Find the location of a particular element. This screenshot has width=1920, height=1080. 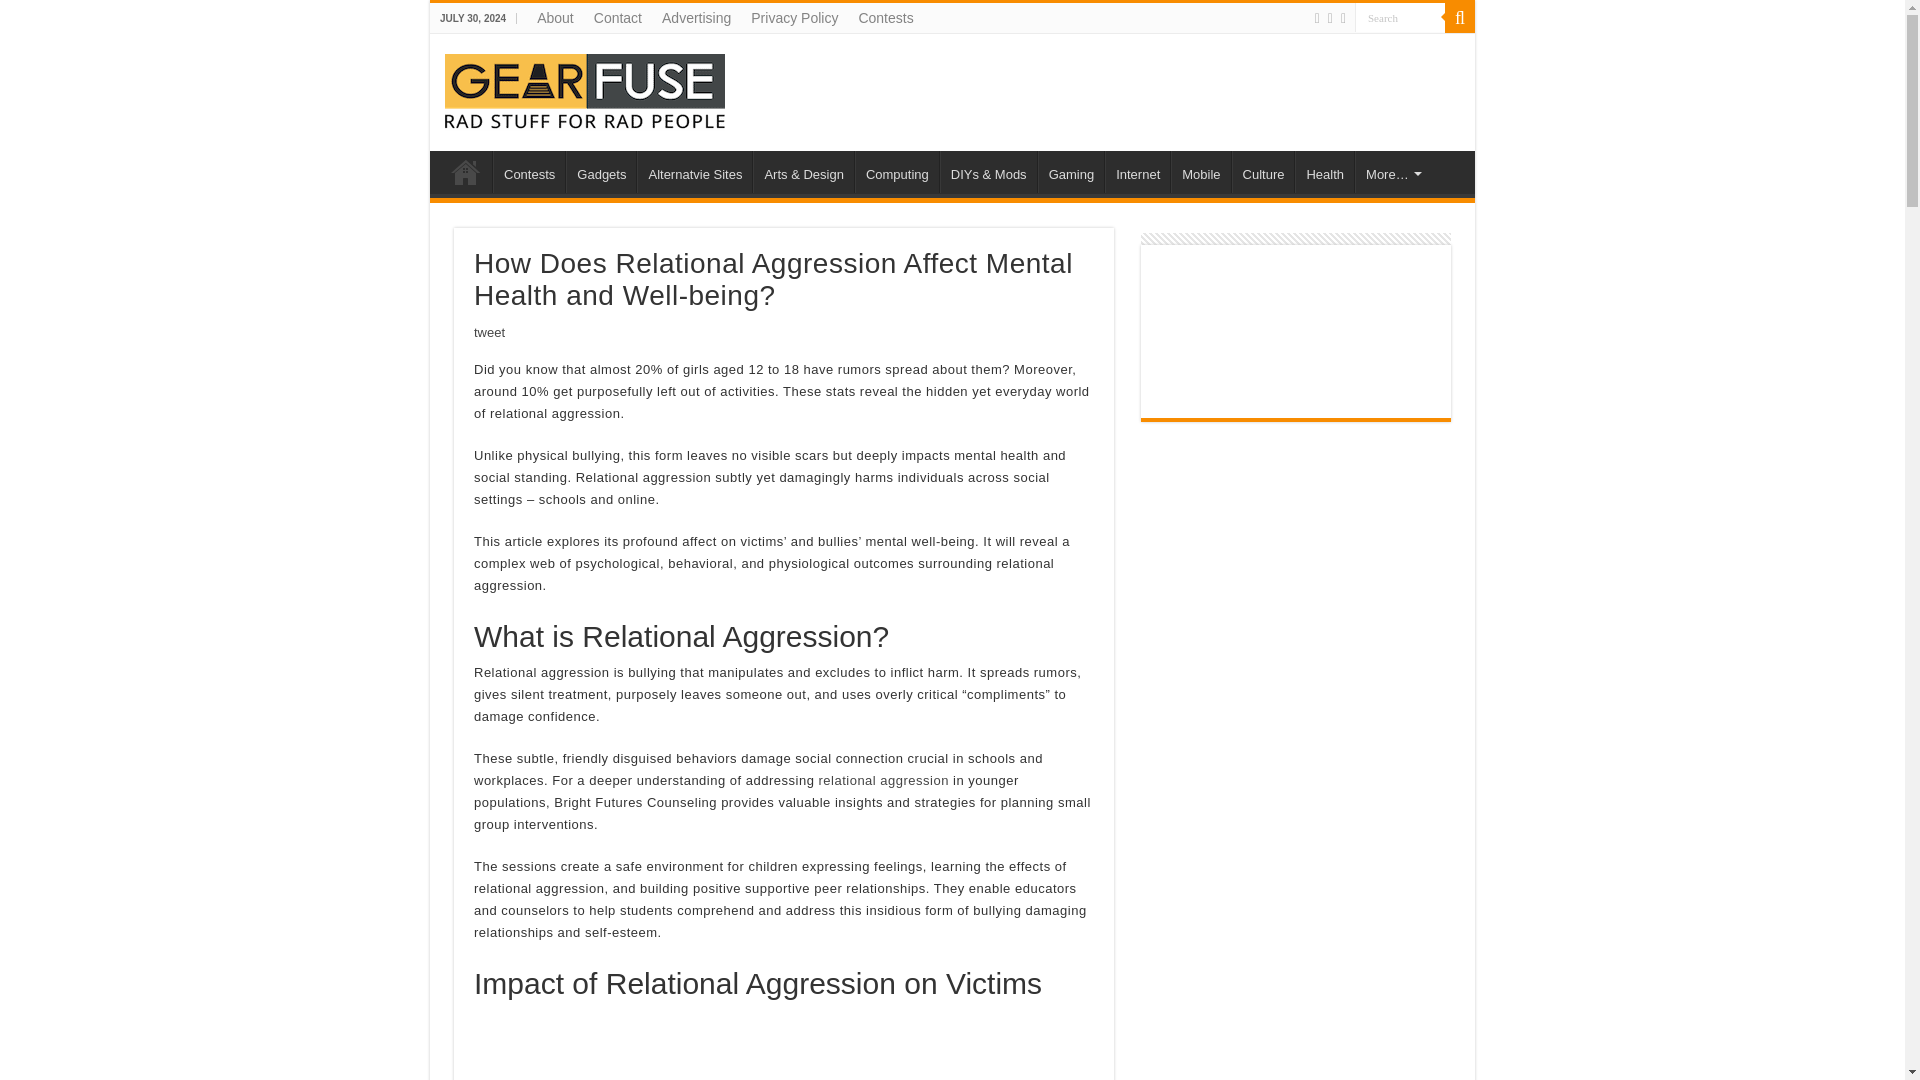

Health is located at coordinates (1324, 172).